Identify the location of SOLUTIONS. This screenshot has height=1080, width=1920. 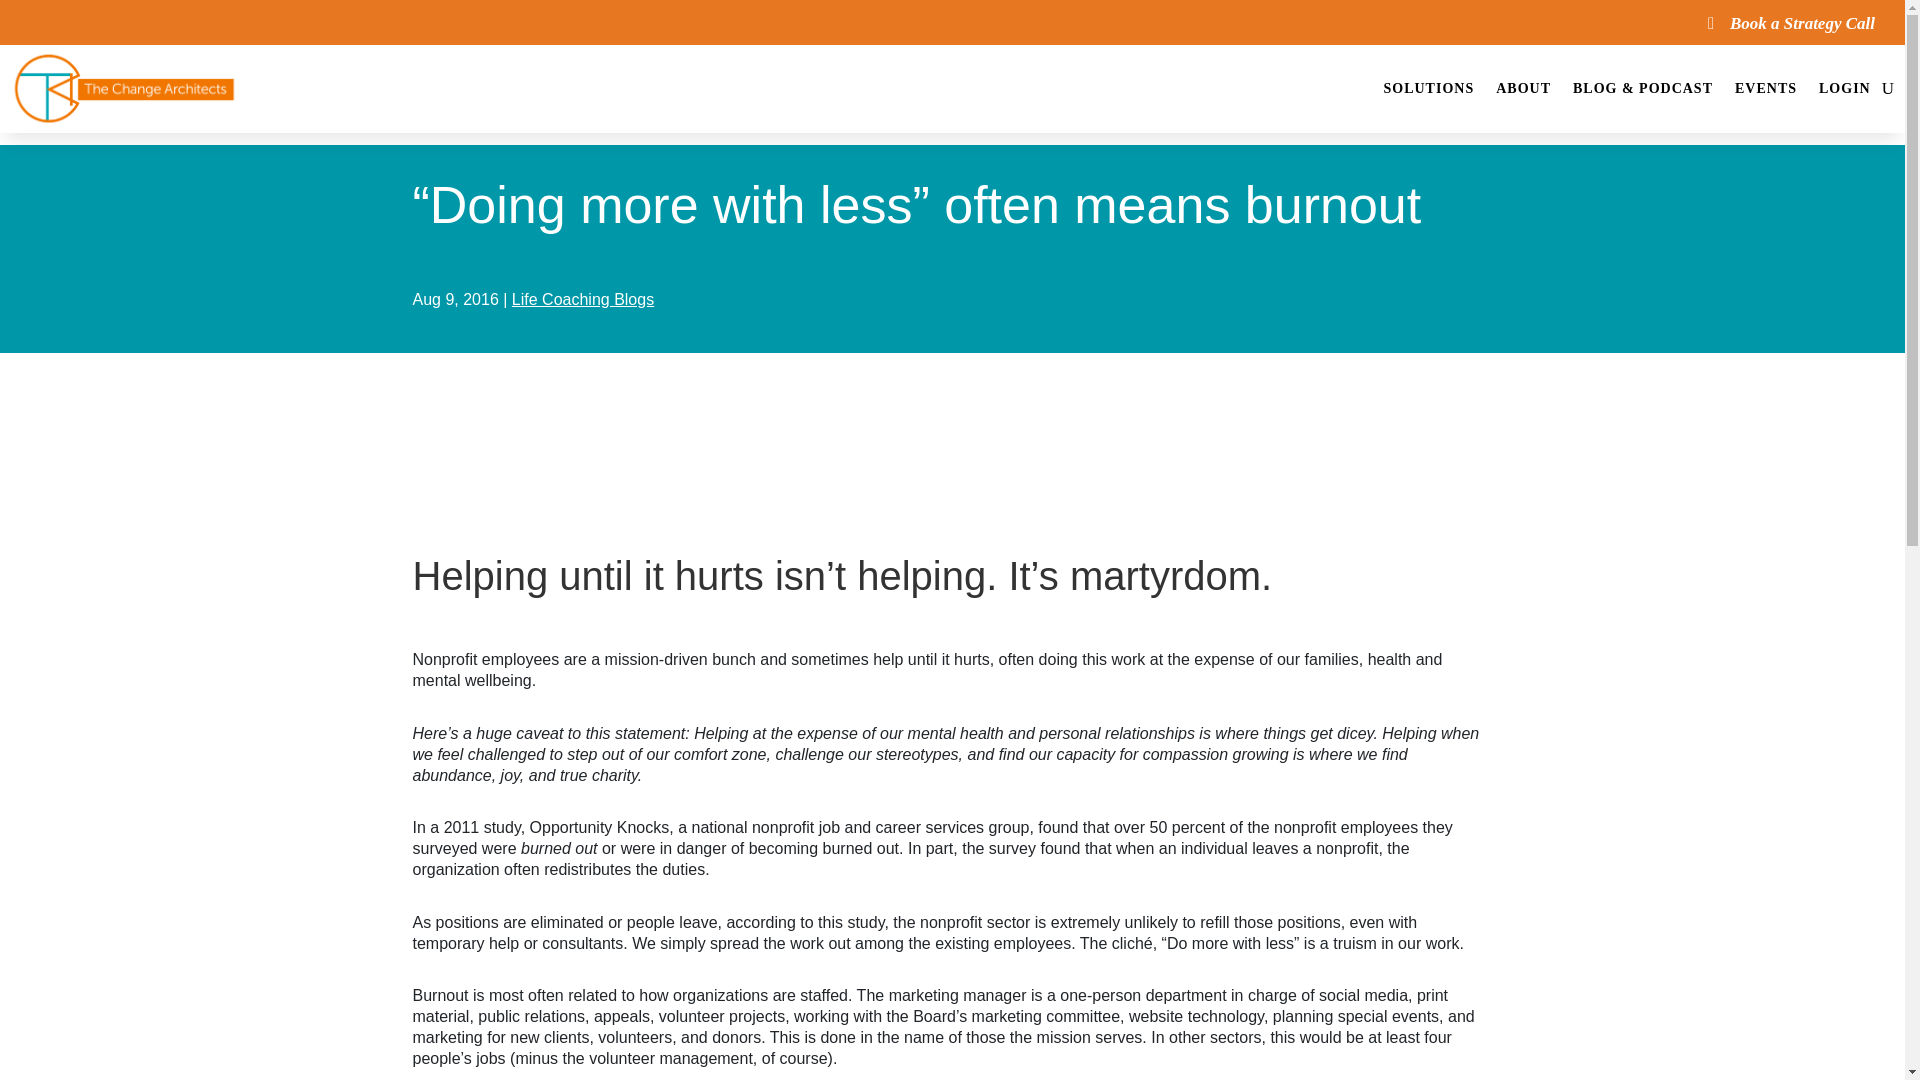
(1428, 88).